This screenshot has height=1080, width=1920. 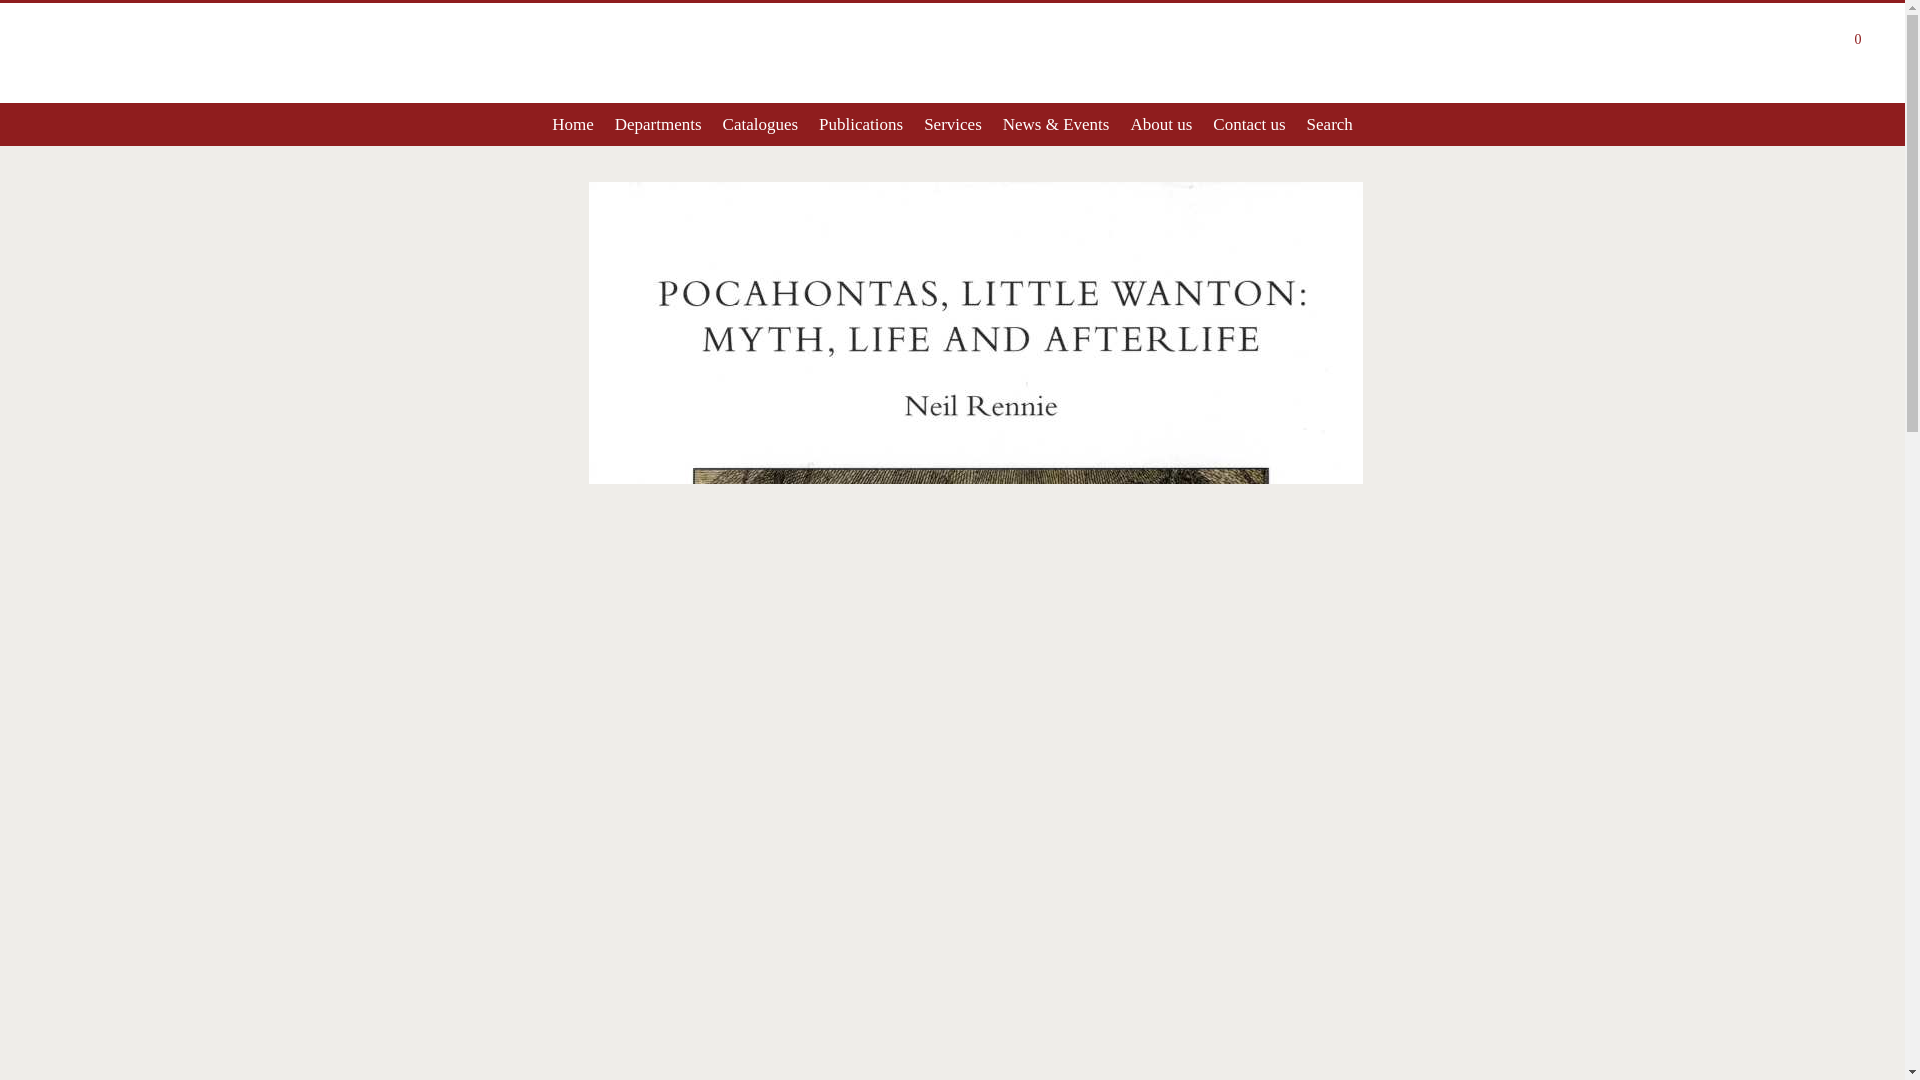 What do you see at coordinates (952, 124) in the screenshot?
I see `Services` at bounding box center [952, 124].